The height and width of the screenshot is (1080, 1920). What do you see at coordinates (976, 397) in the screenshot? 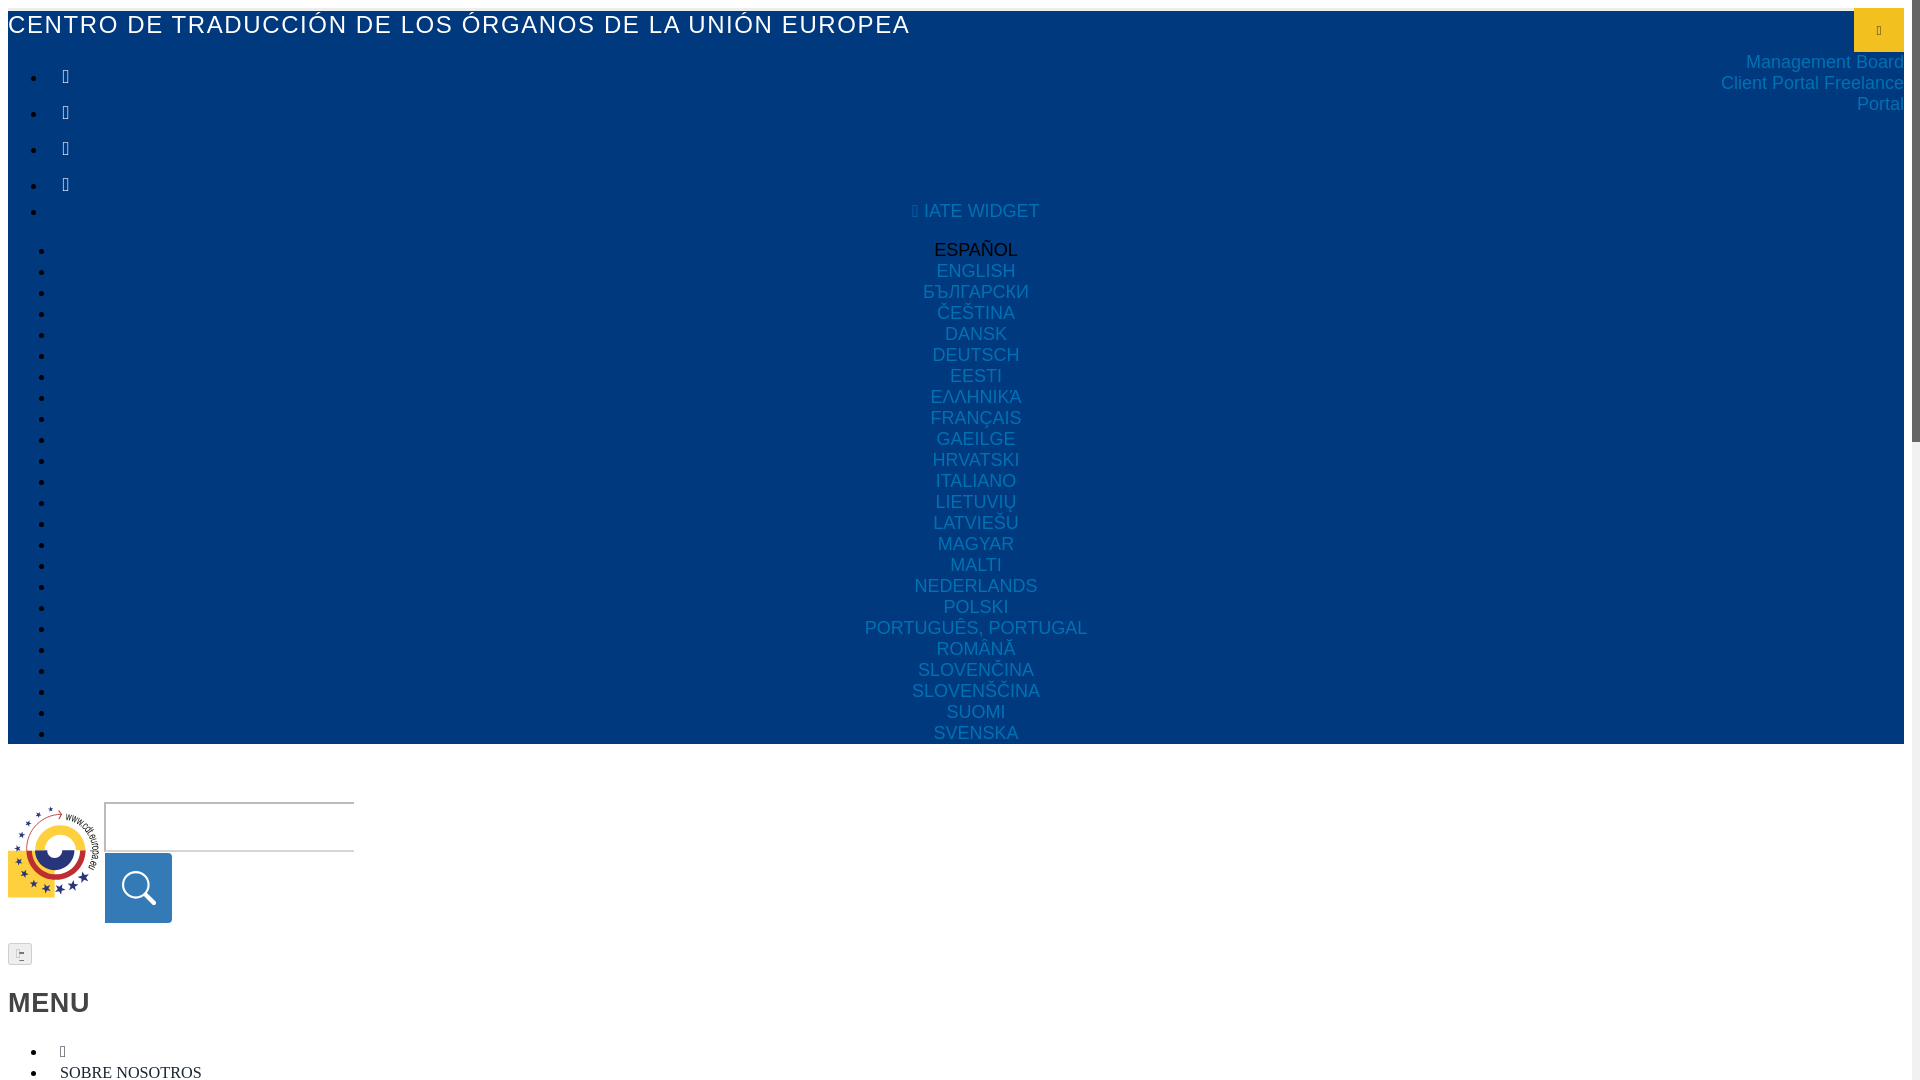
I see `Greek` at bounding box center [976, 397].